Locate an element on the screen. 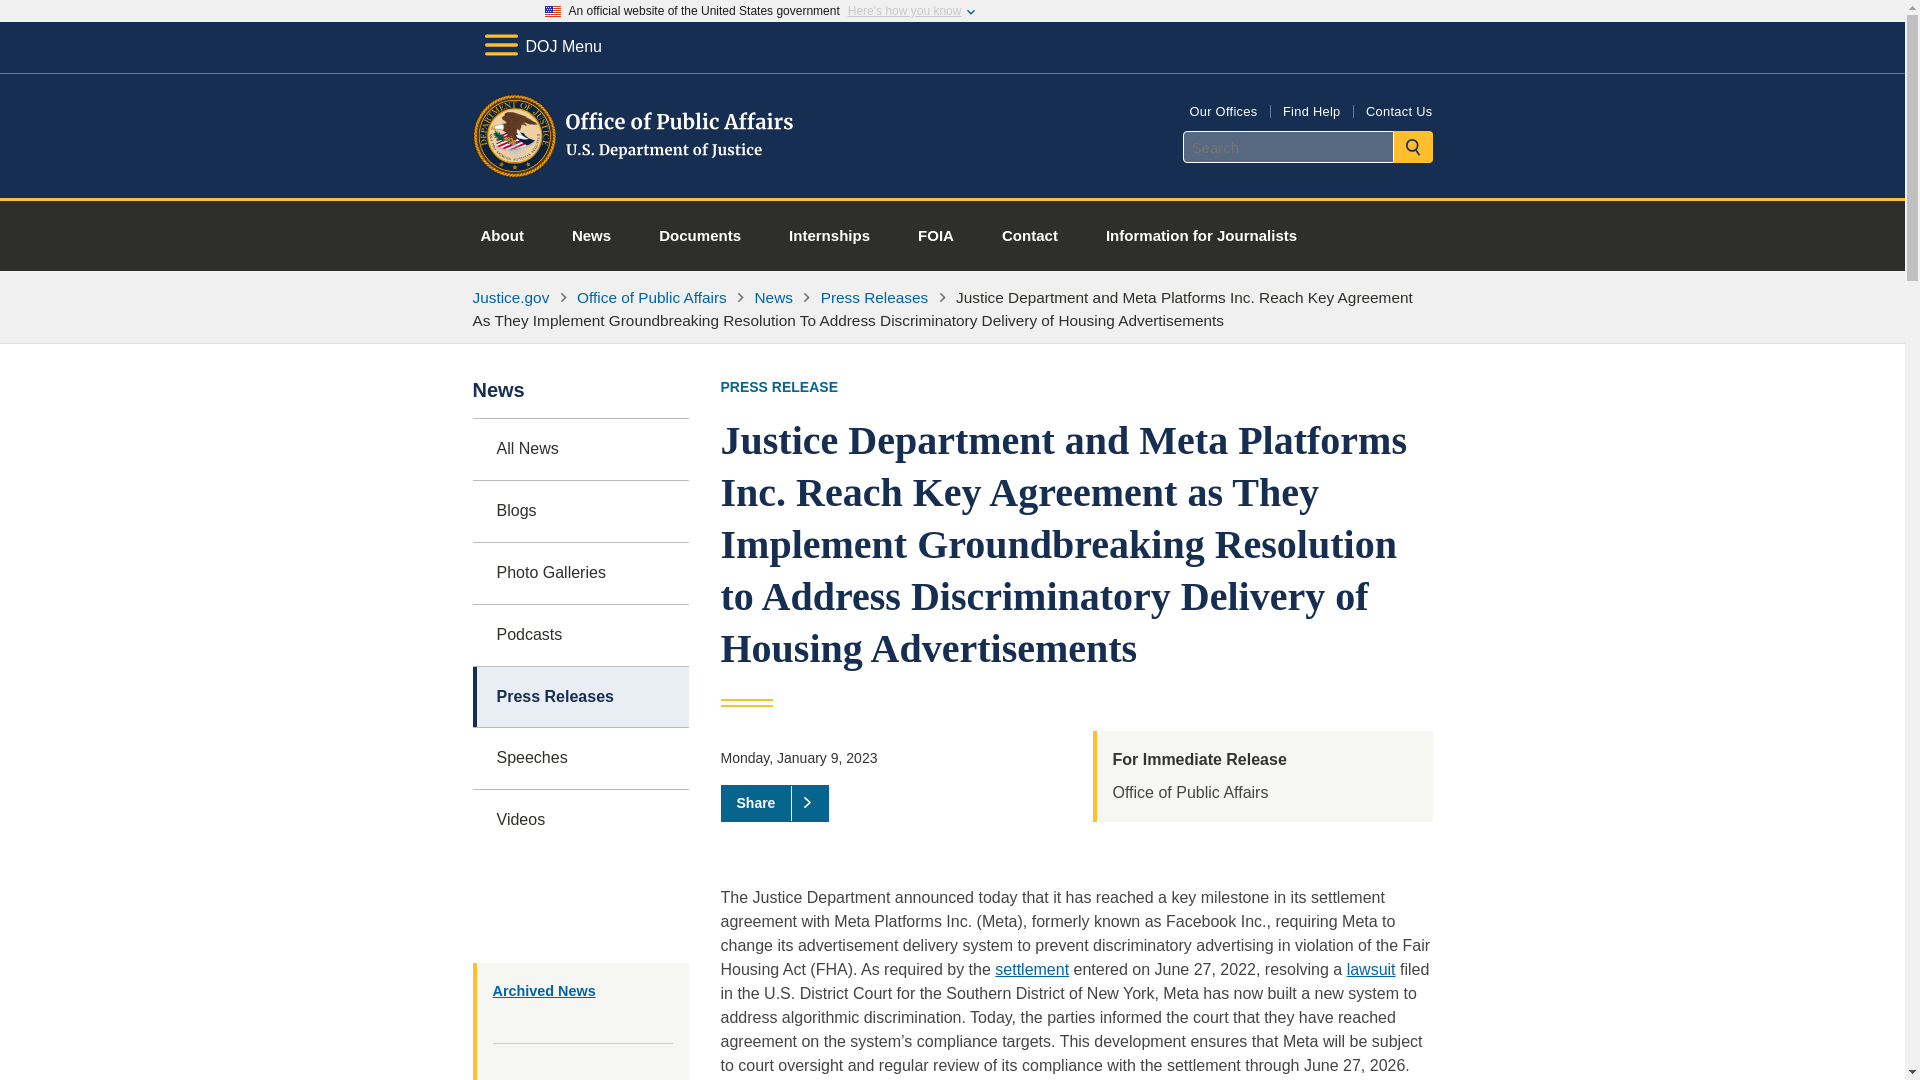 The height and width of the screenshot is (1080, 1920). Press Releases is located at coordinates (875, 297).